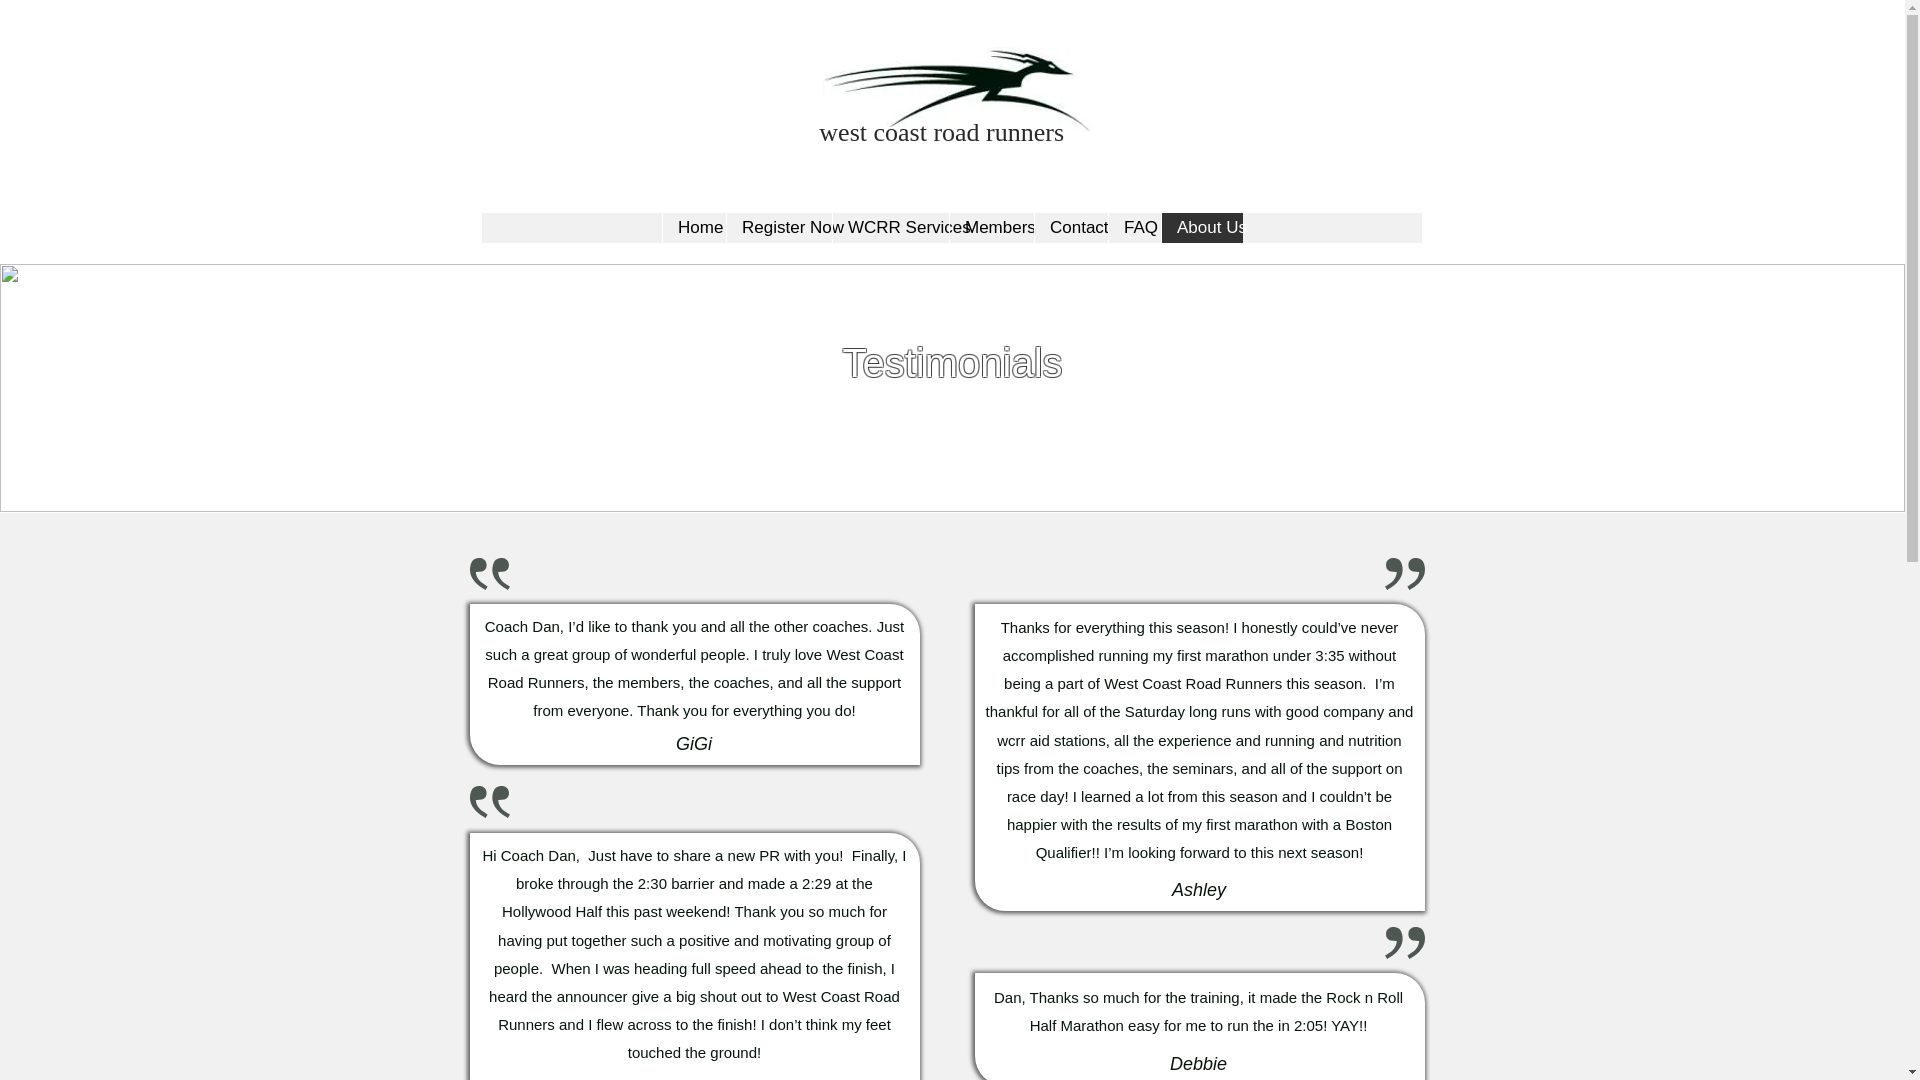 The height and width of the screenshot is (1080, 1920). I want to click on Members, so click(991, 228).